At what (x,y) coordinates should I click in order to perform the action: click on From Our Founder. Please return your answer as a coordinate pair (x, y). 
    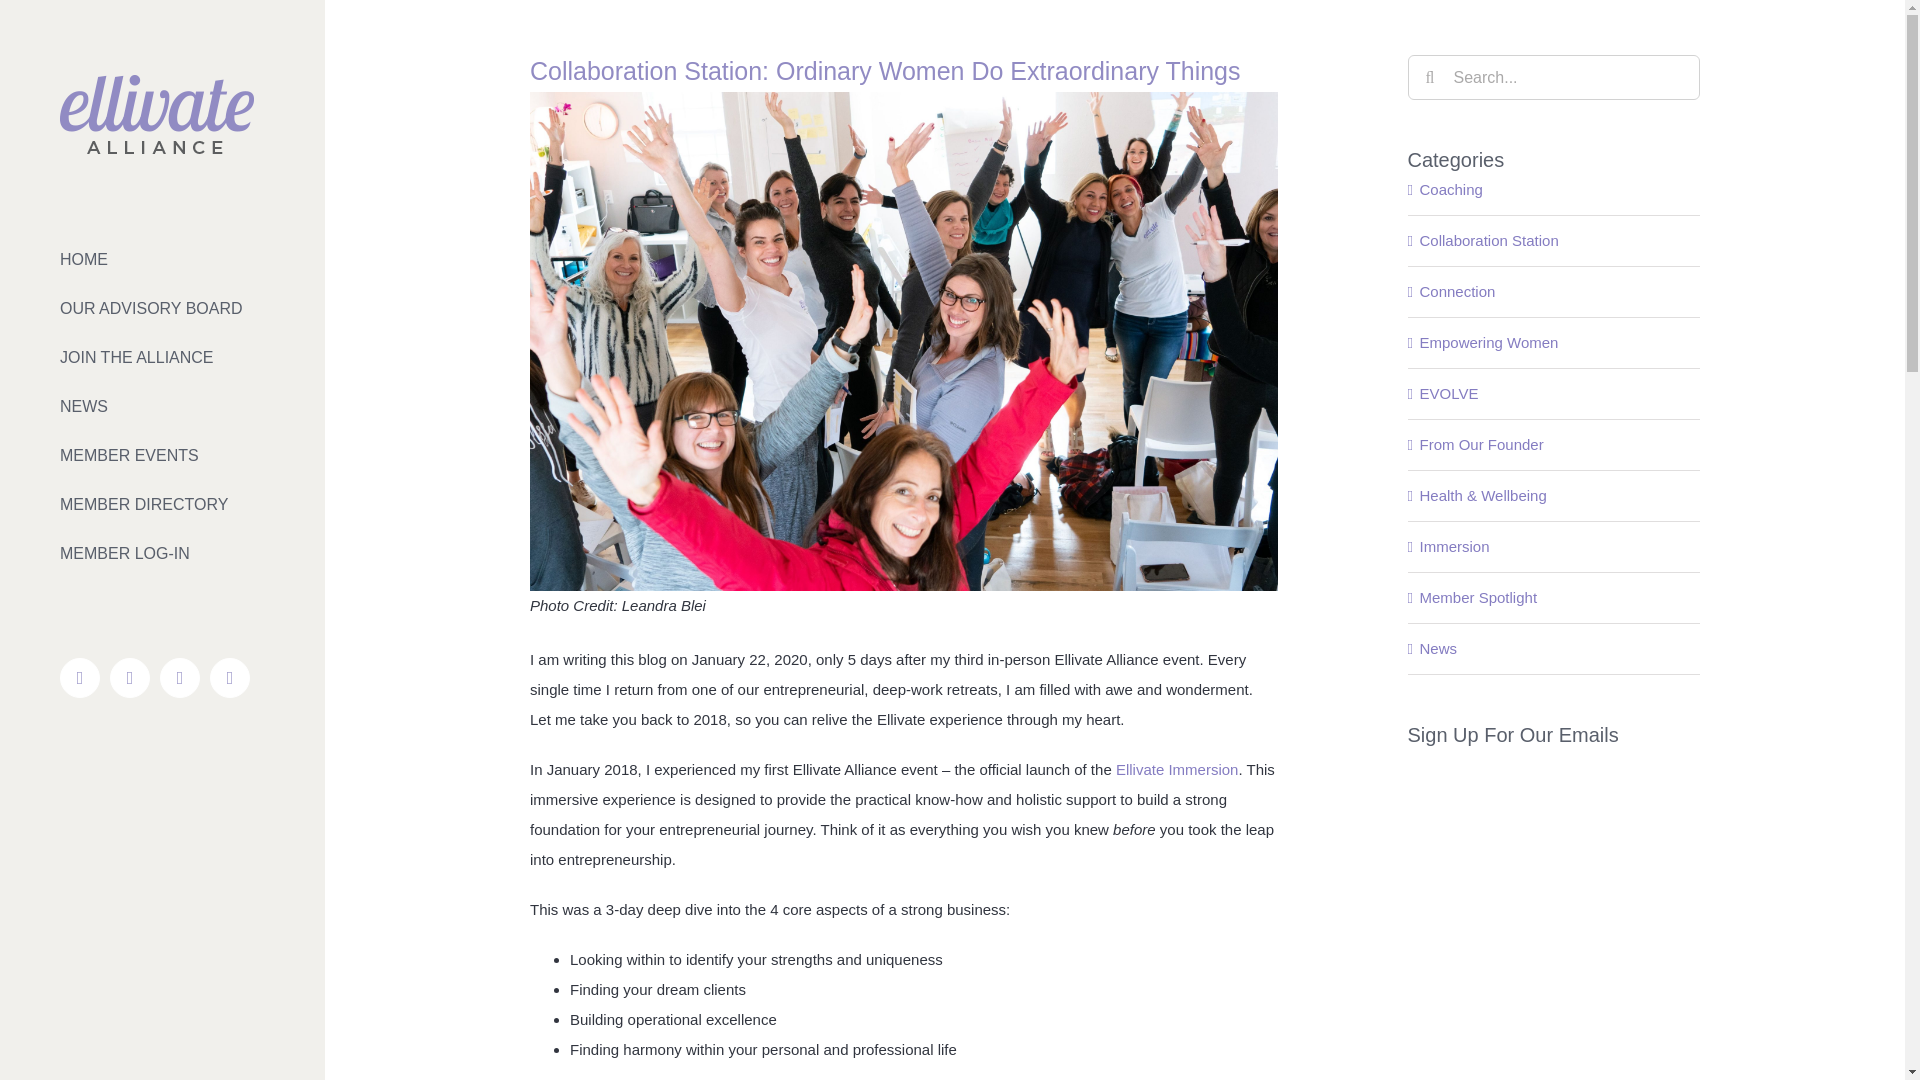
    Looking at the image, I should click on (1556, 444).